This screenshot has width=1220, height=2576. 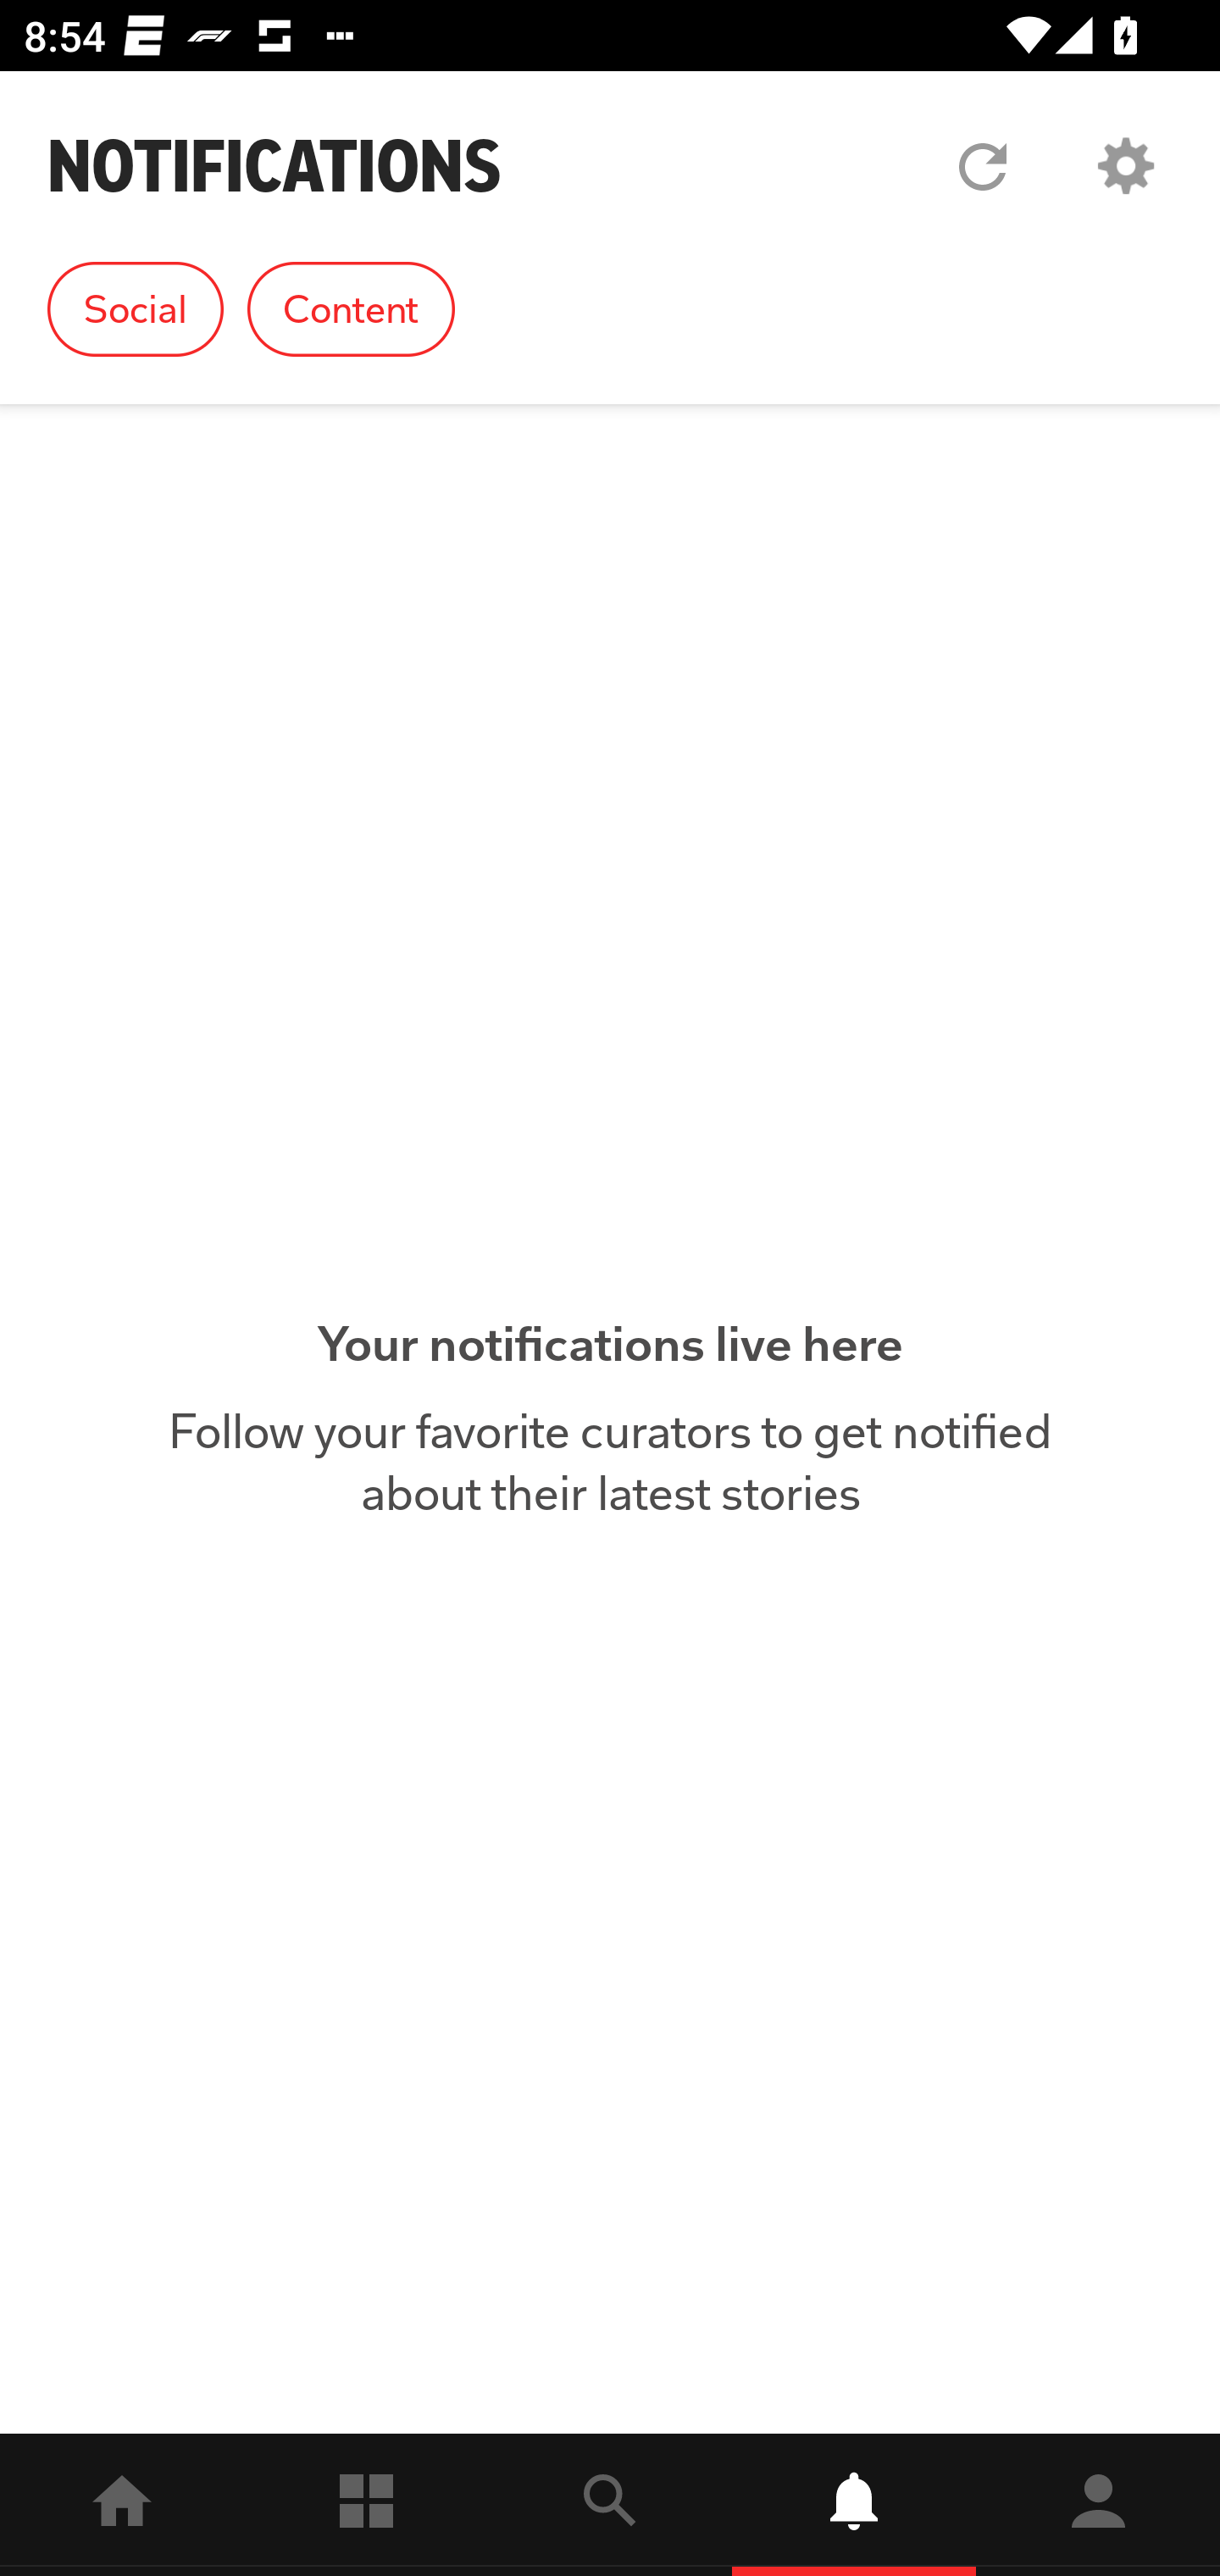 I want to click on Content, so click(x=351, y=308).